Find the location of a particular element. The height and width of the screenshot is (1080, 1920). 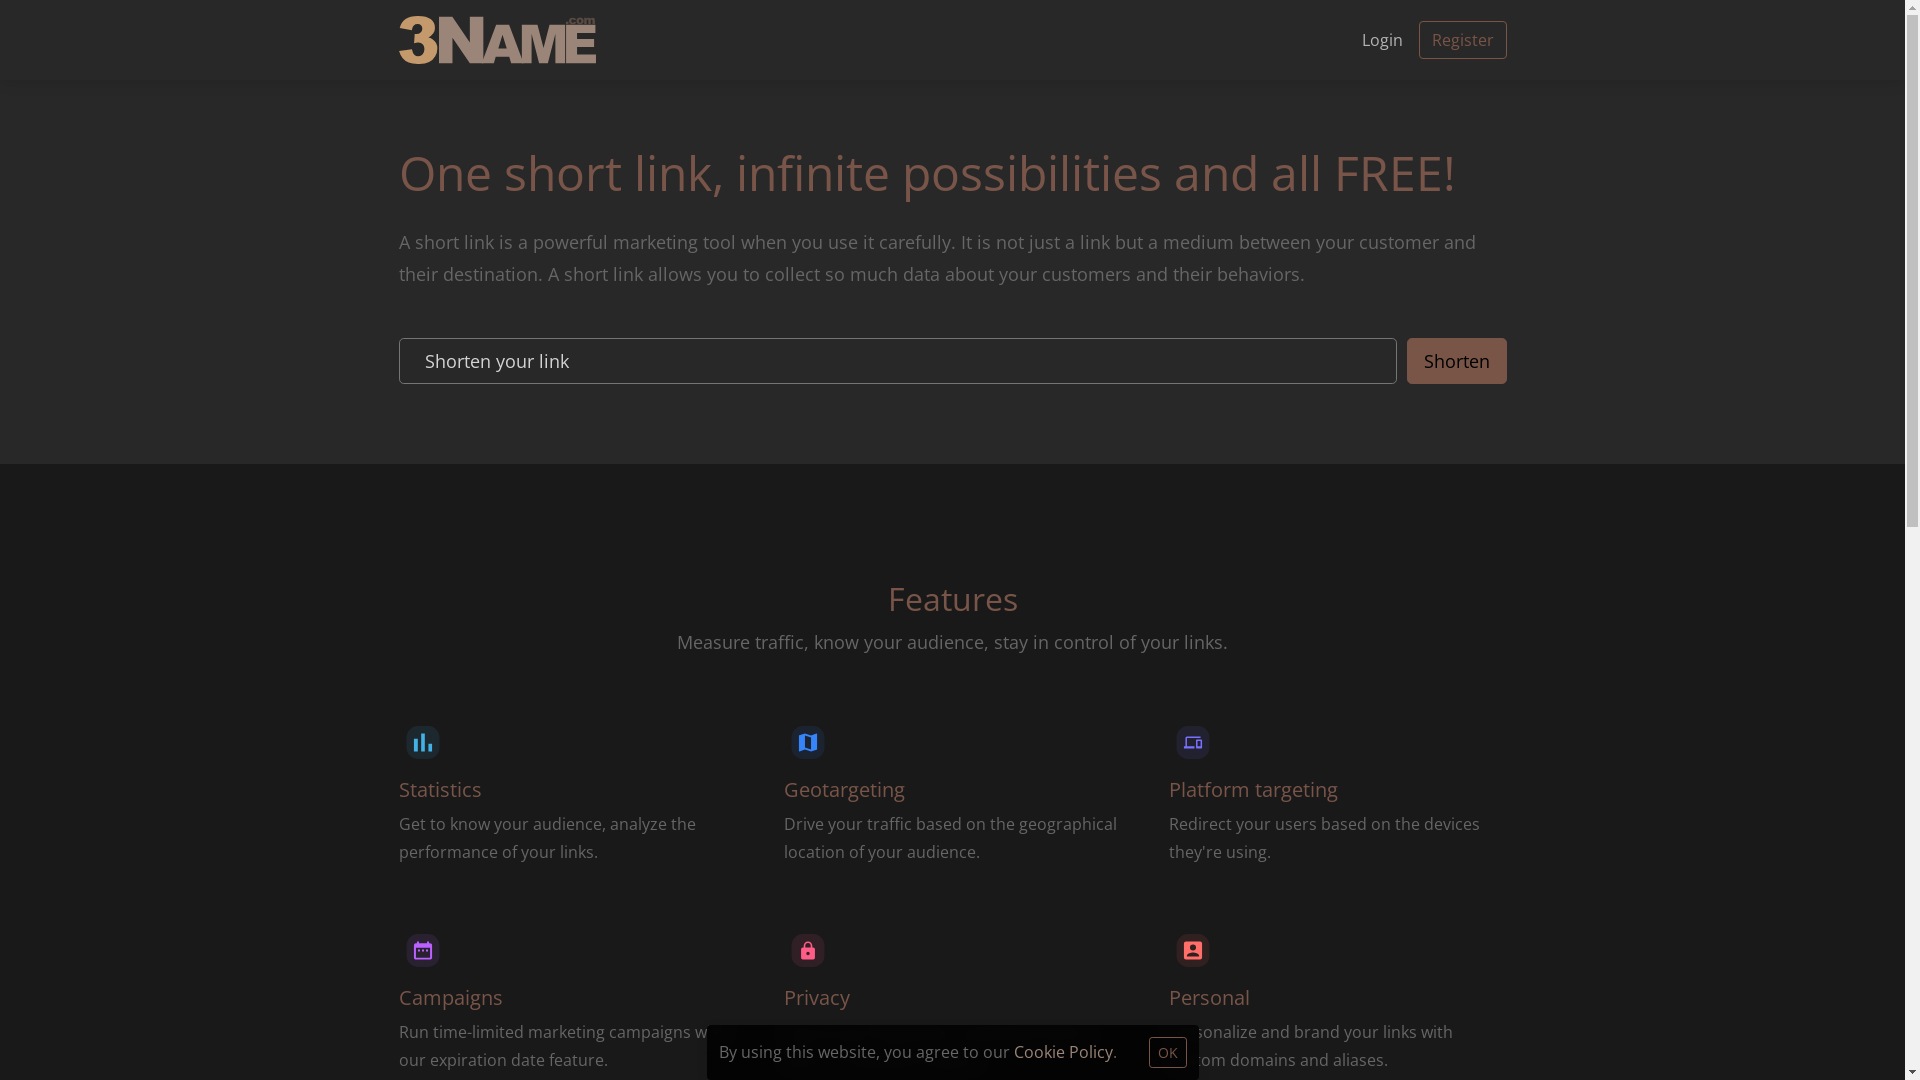

OK is located at coordinates (1167, 1052).